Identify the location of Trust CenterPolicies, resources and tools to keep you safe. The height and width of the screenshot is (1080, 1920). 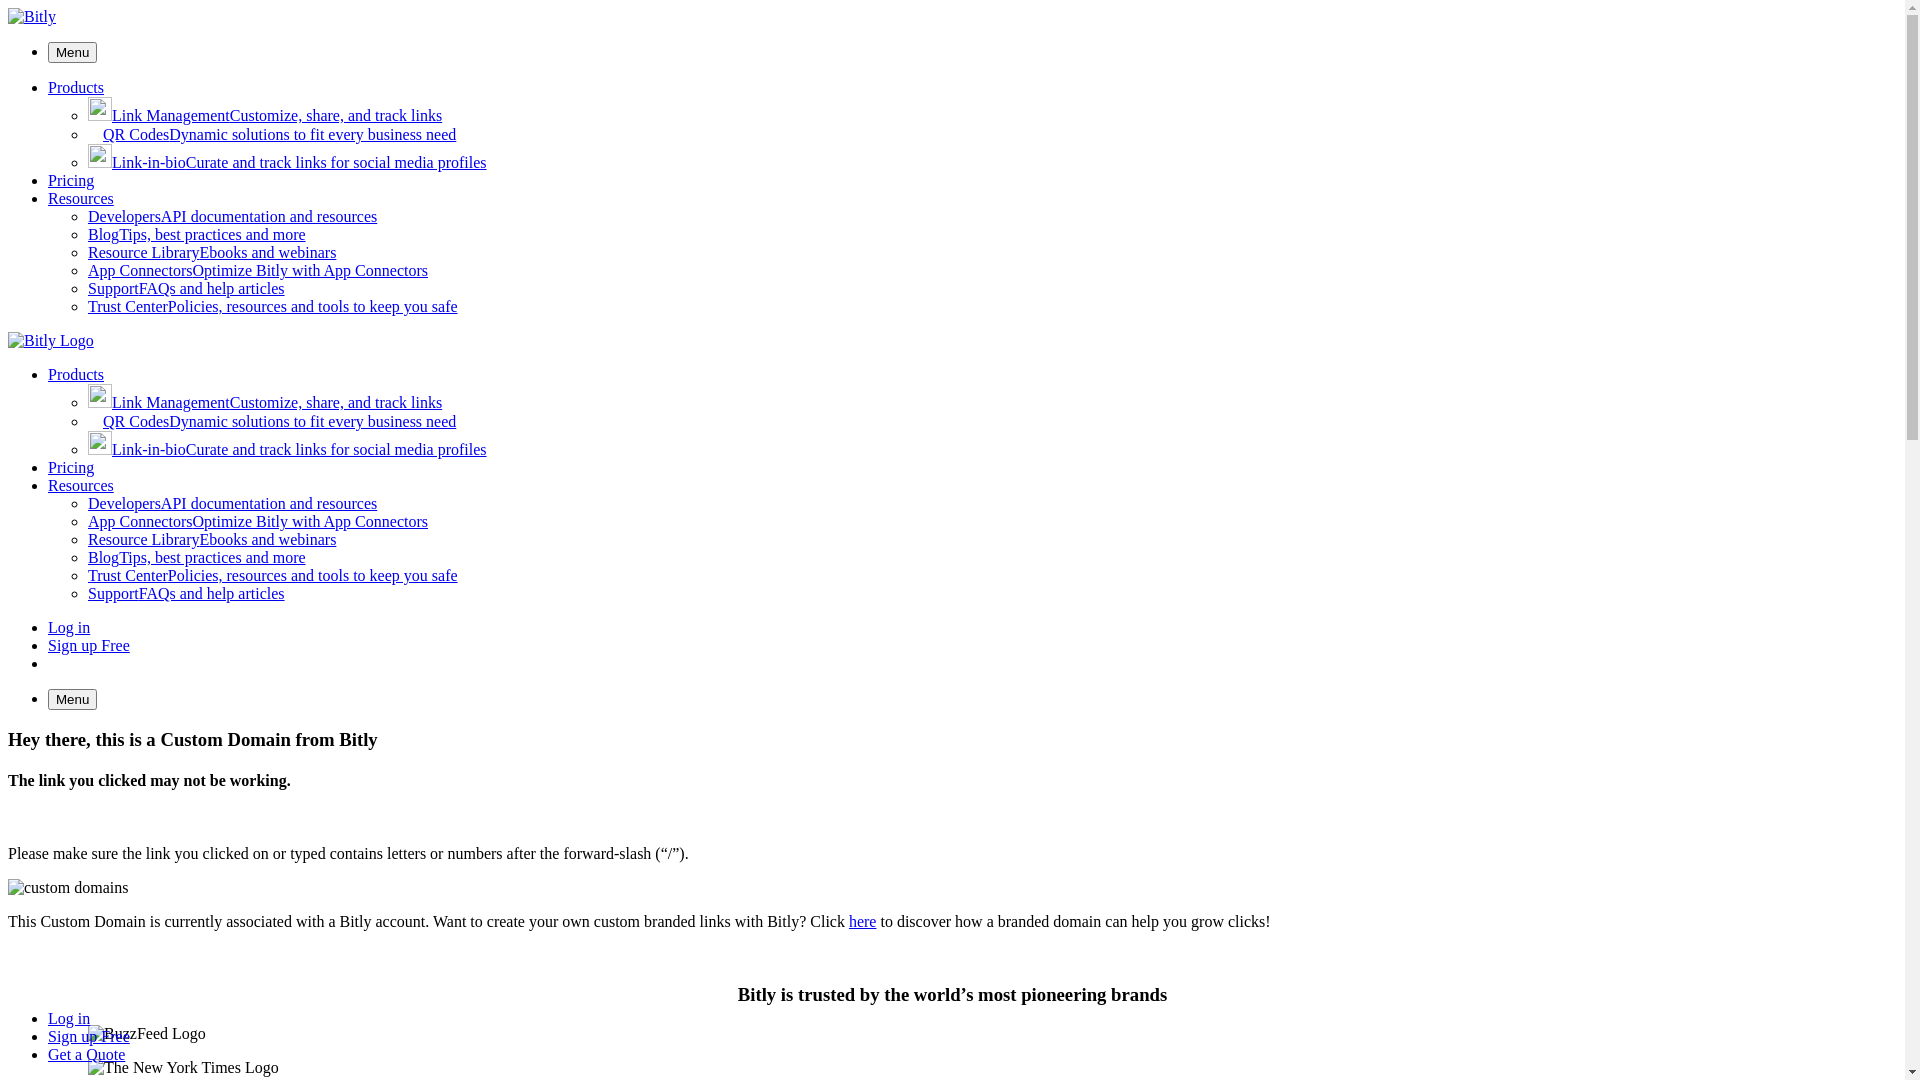
(273, 306).